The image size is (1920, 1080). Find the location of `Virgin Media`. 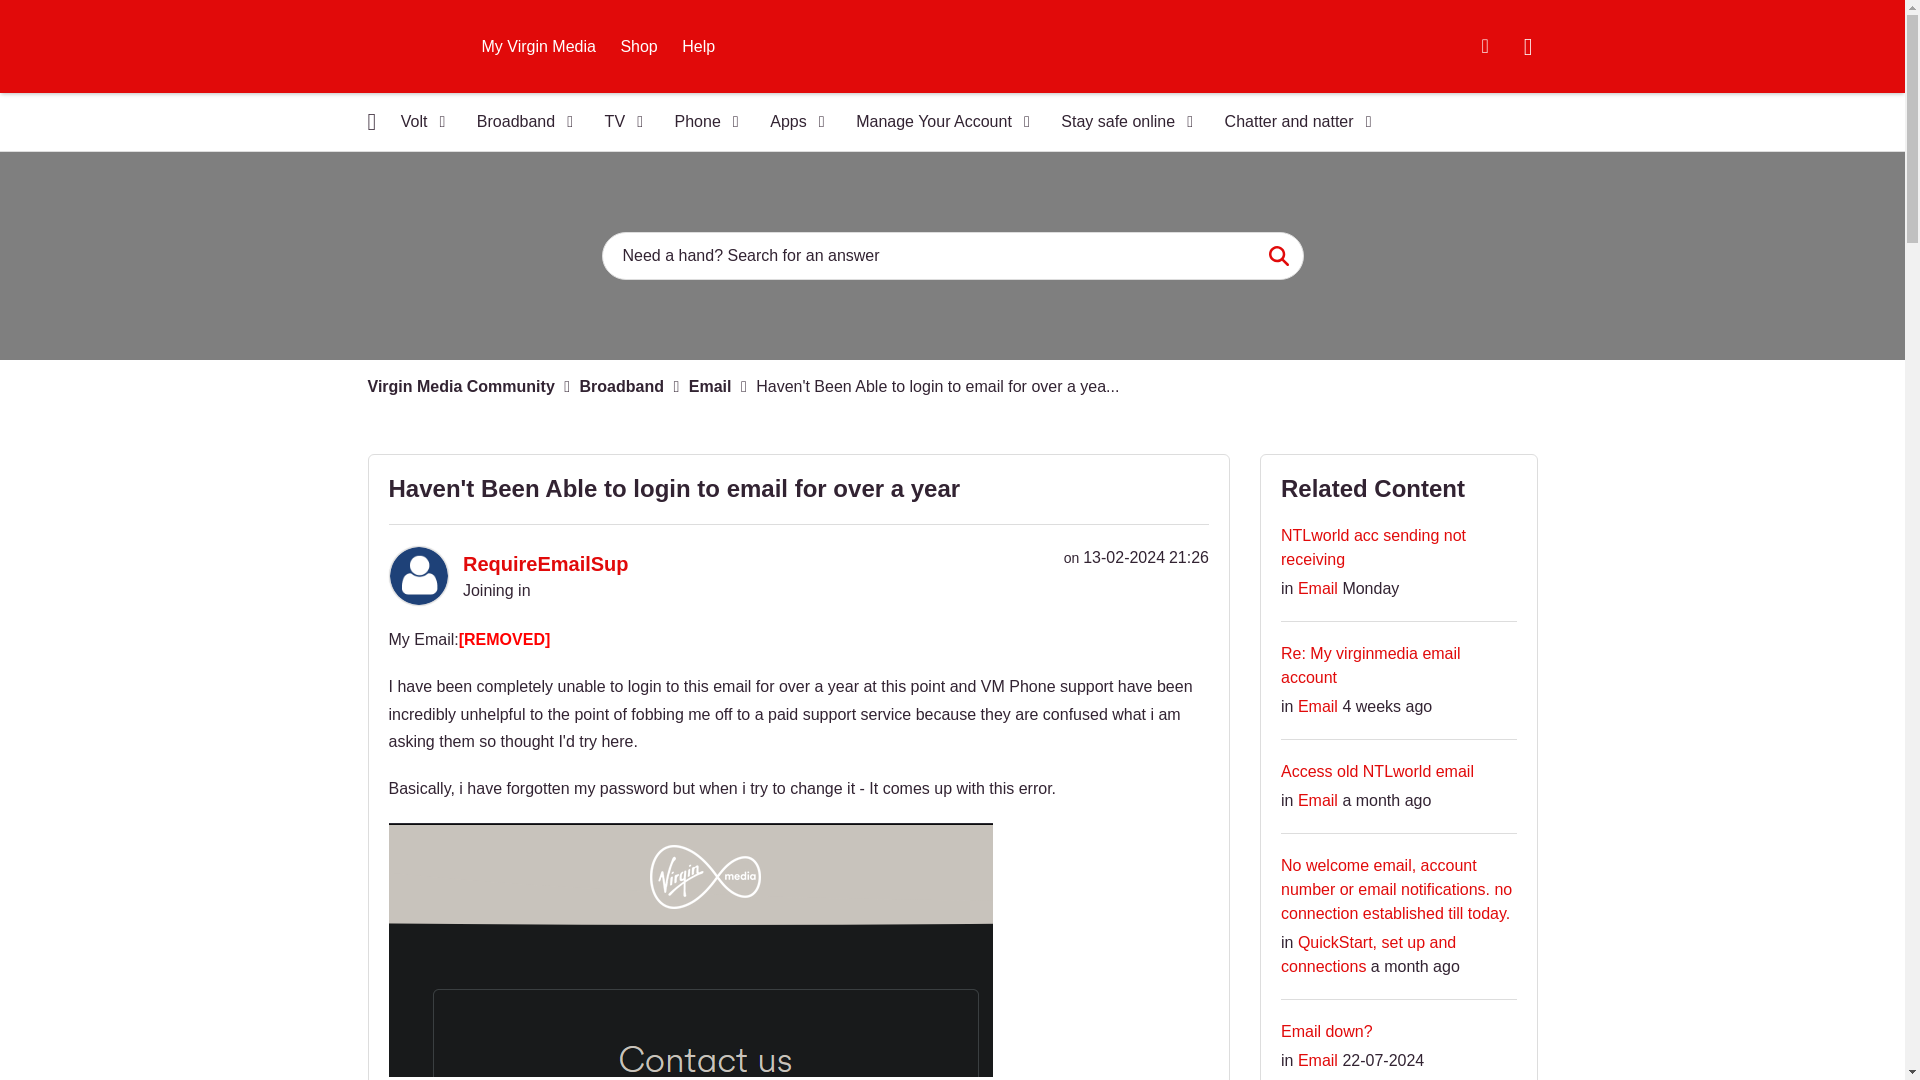

Virgin Media is located at coordinates (414, 46).